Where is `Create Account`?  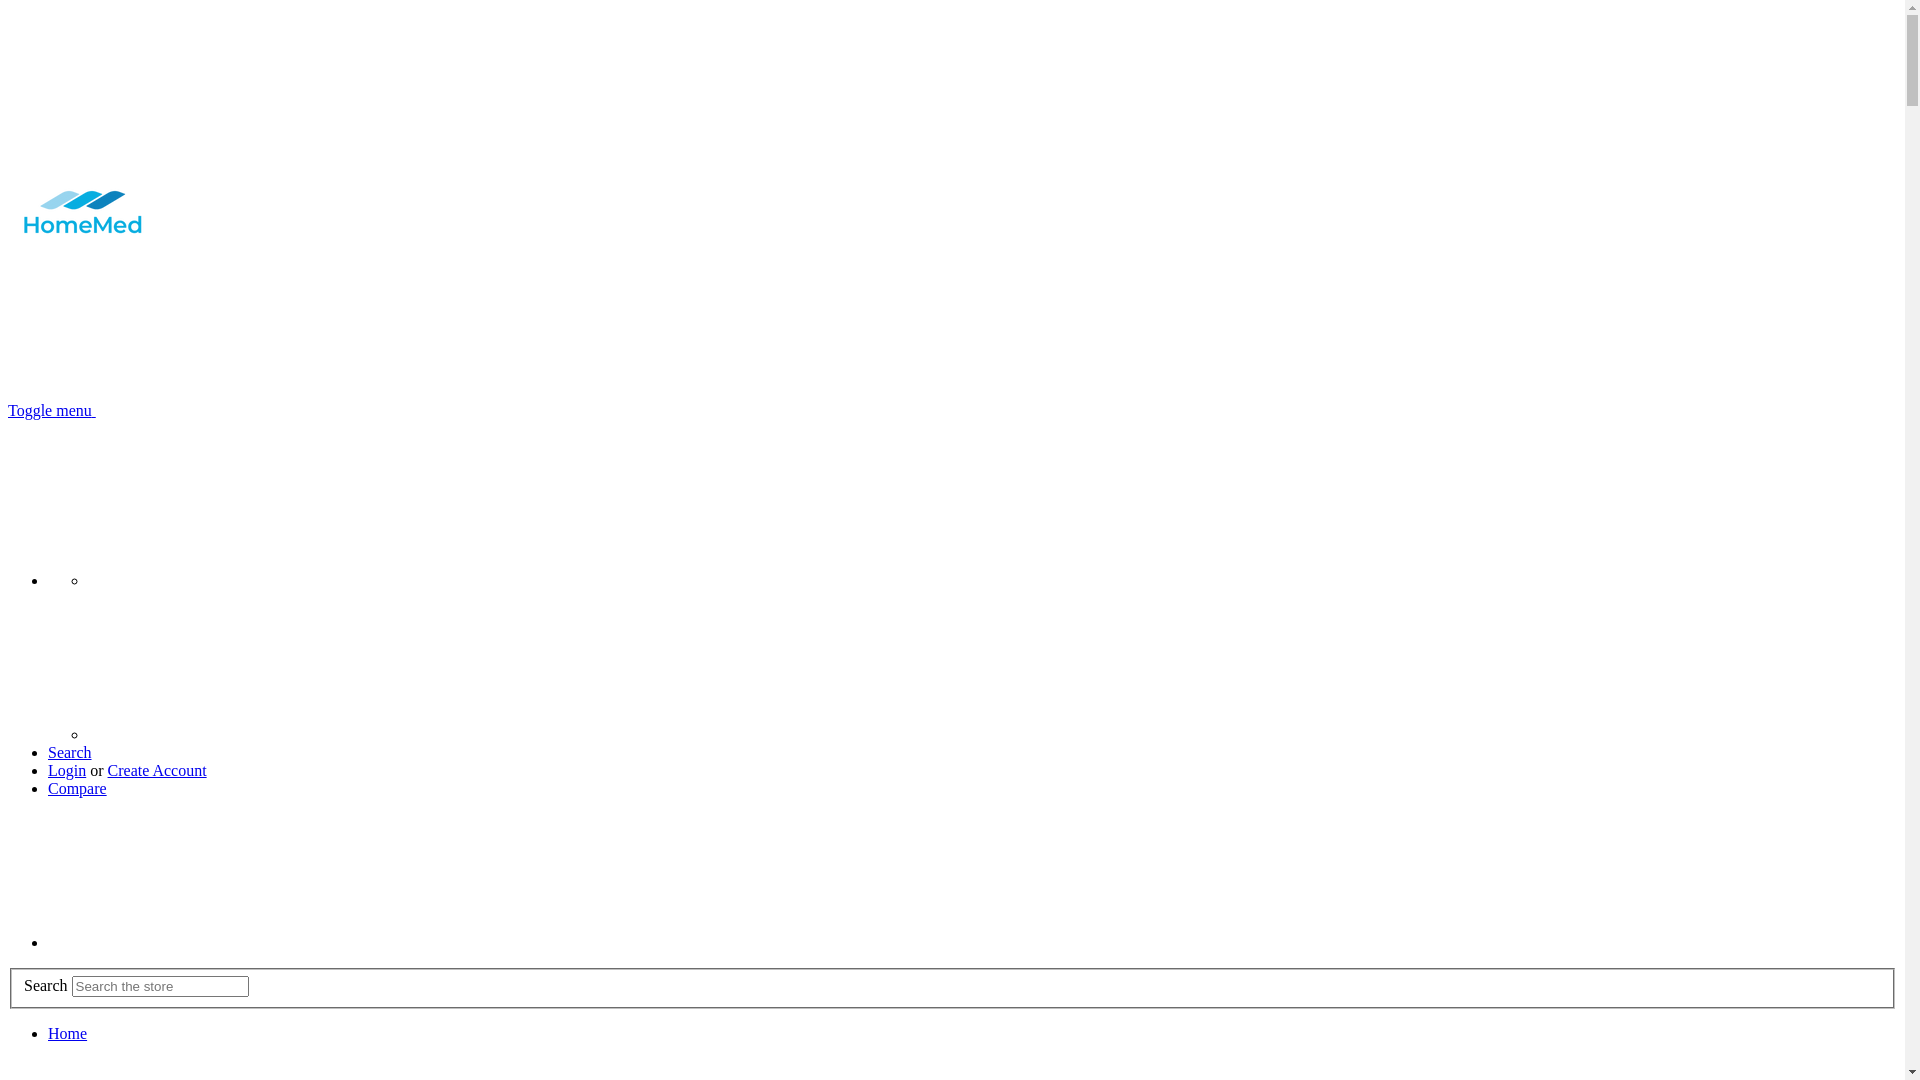
Create Account is located at coordinates (158, 770).